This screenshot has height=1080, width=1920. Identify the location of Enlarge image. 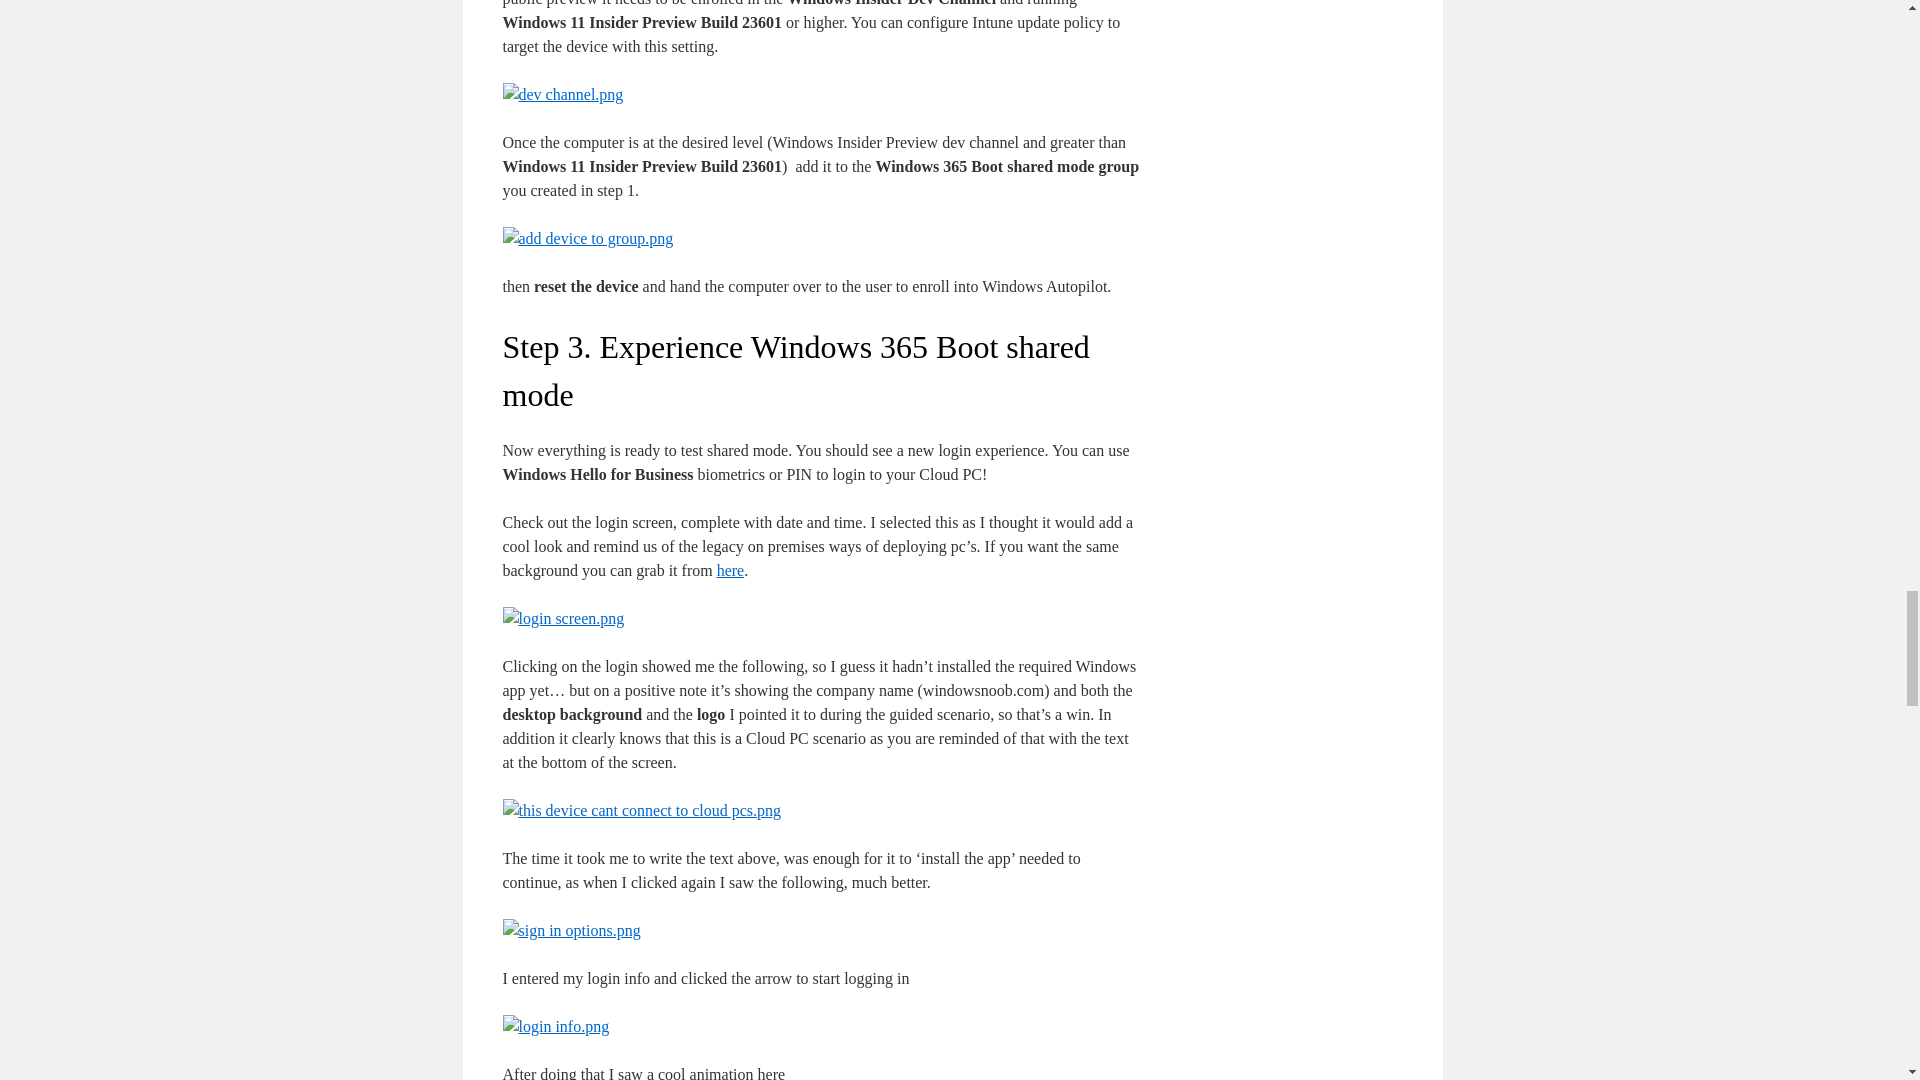
(562, 94).